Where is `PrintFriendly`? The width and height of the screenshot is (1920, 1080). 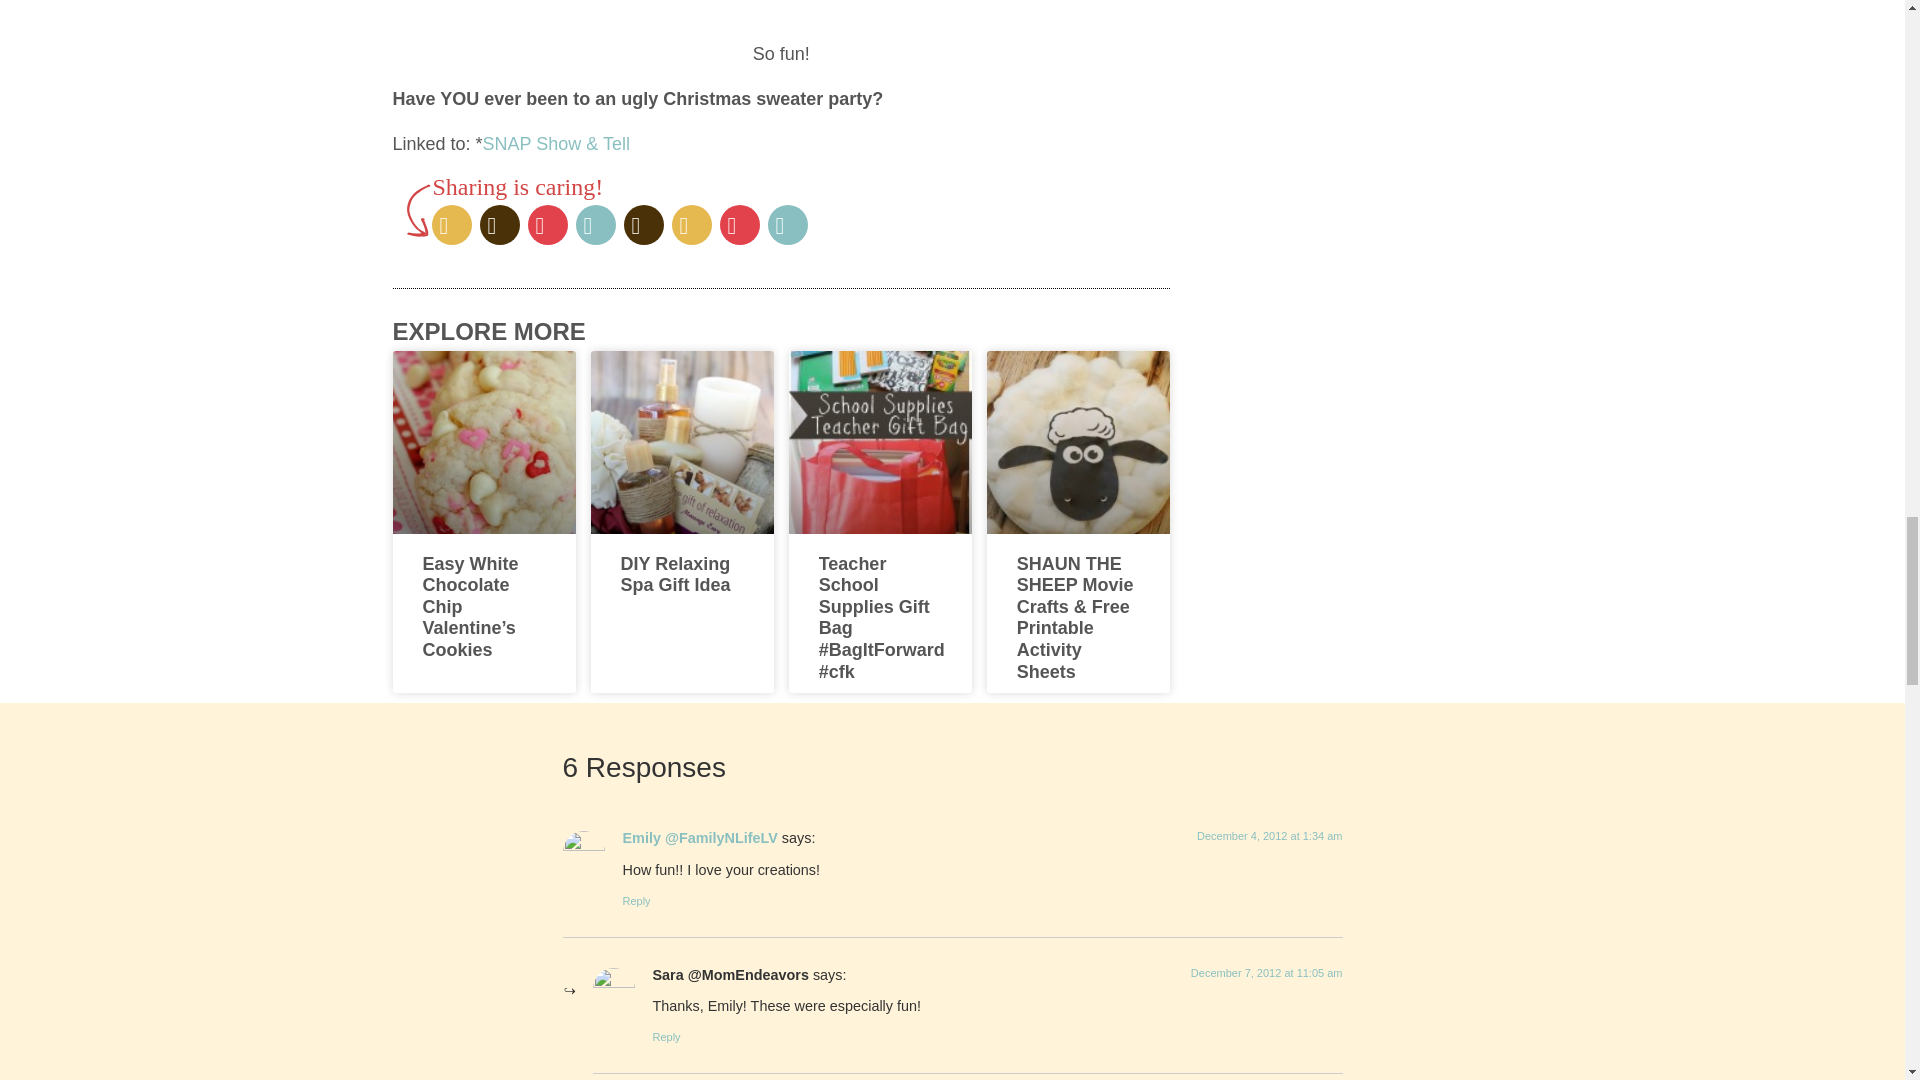
PrintFriendly is located at coordinates (740, 224).